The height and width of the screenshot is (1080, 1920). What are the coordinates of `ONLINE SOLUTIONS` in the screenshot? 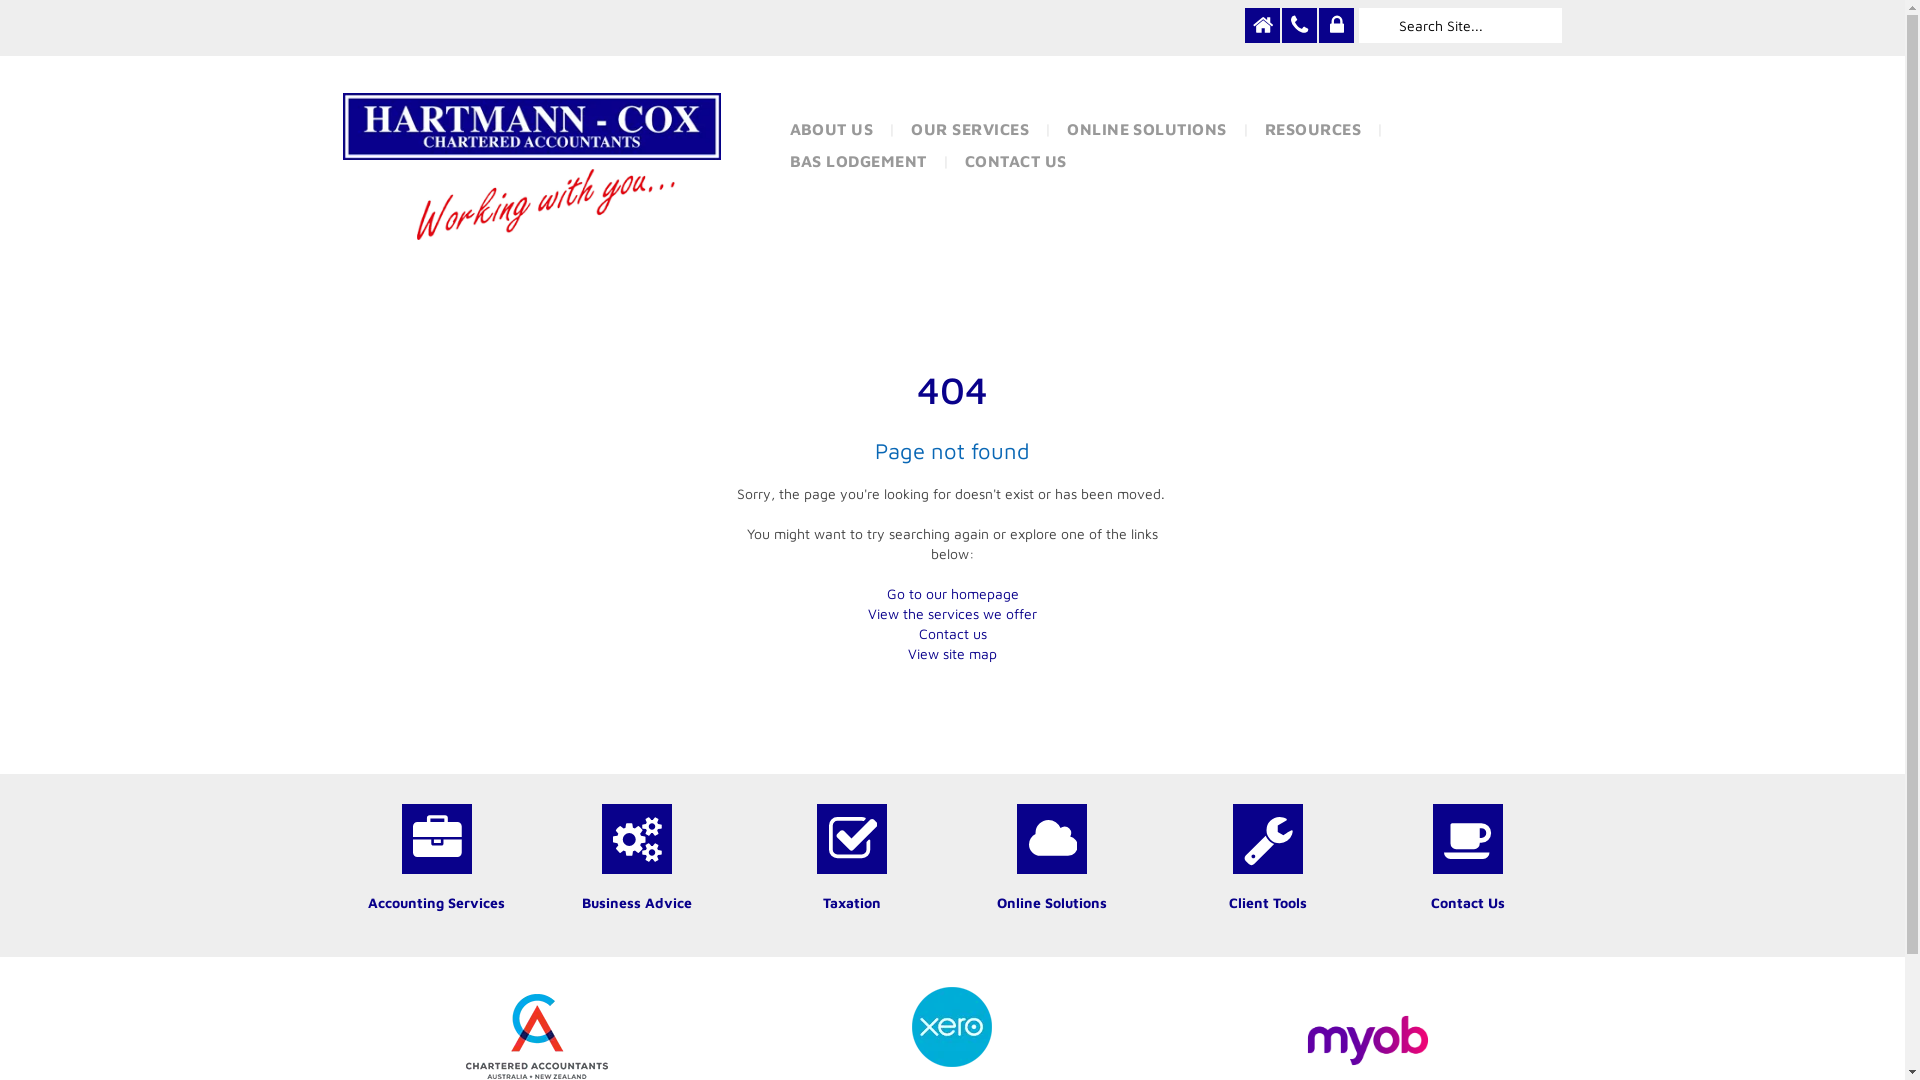 It's located at (1147, 129).